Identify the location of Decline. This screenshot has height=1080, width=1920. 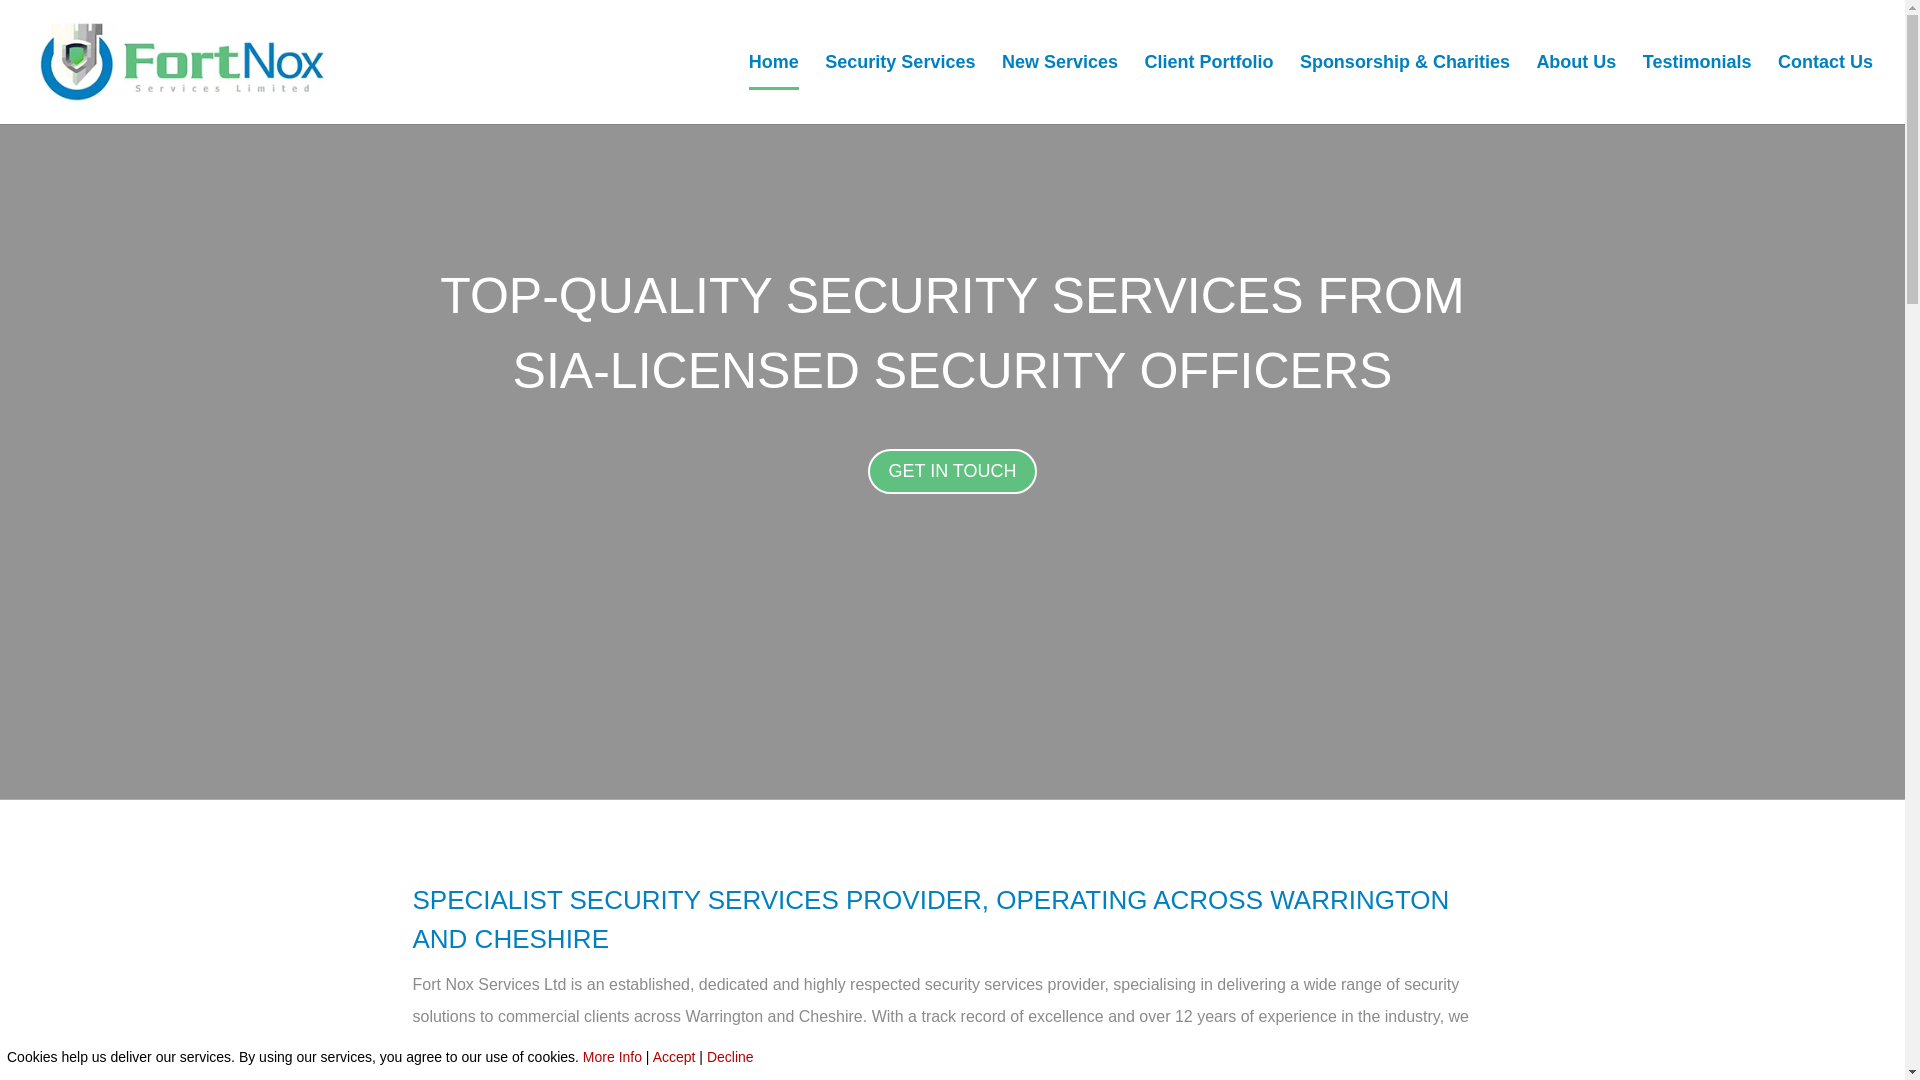
(730, 1056).